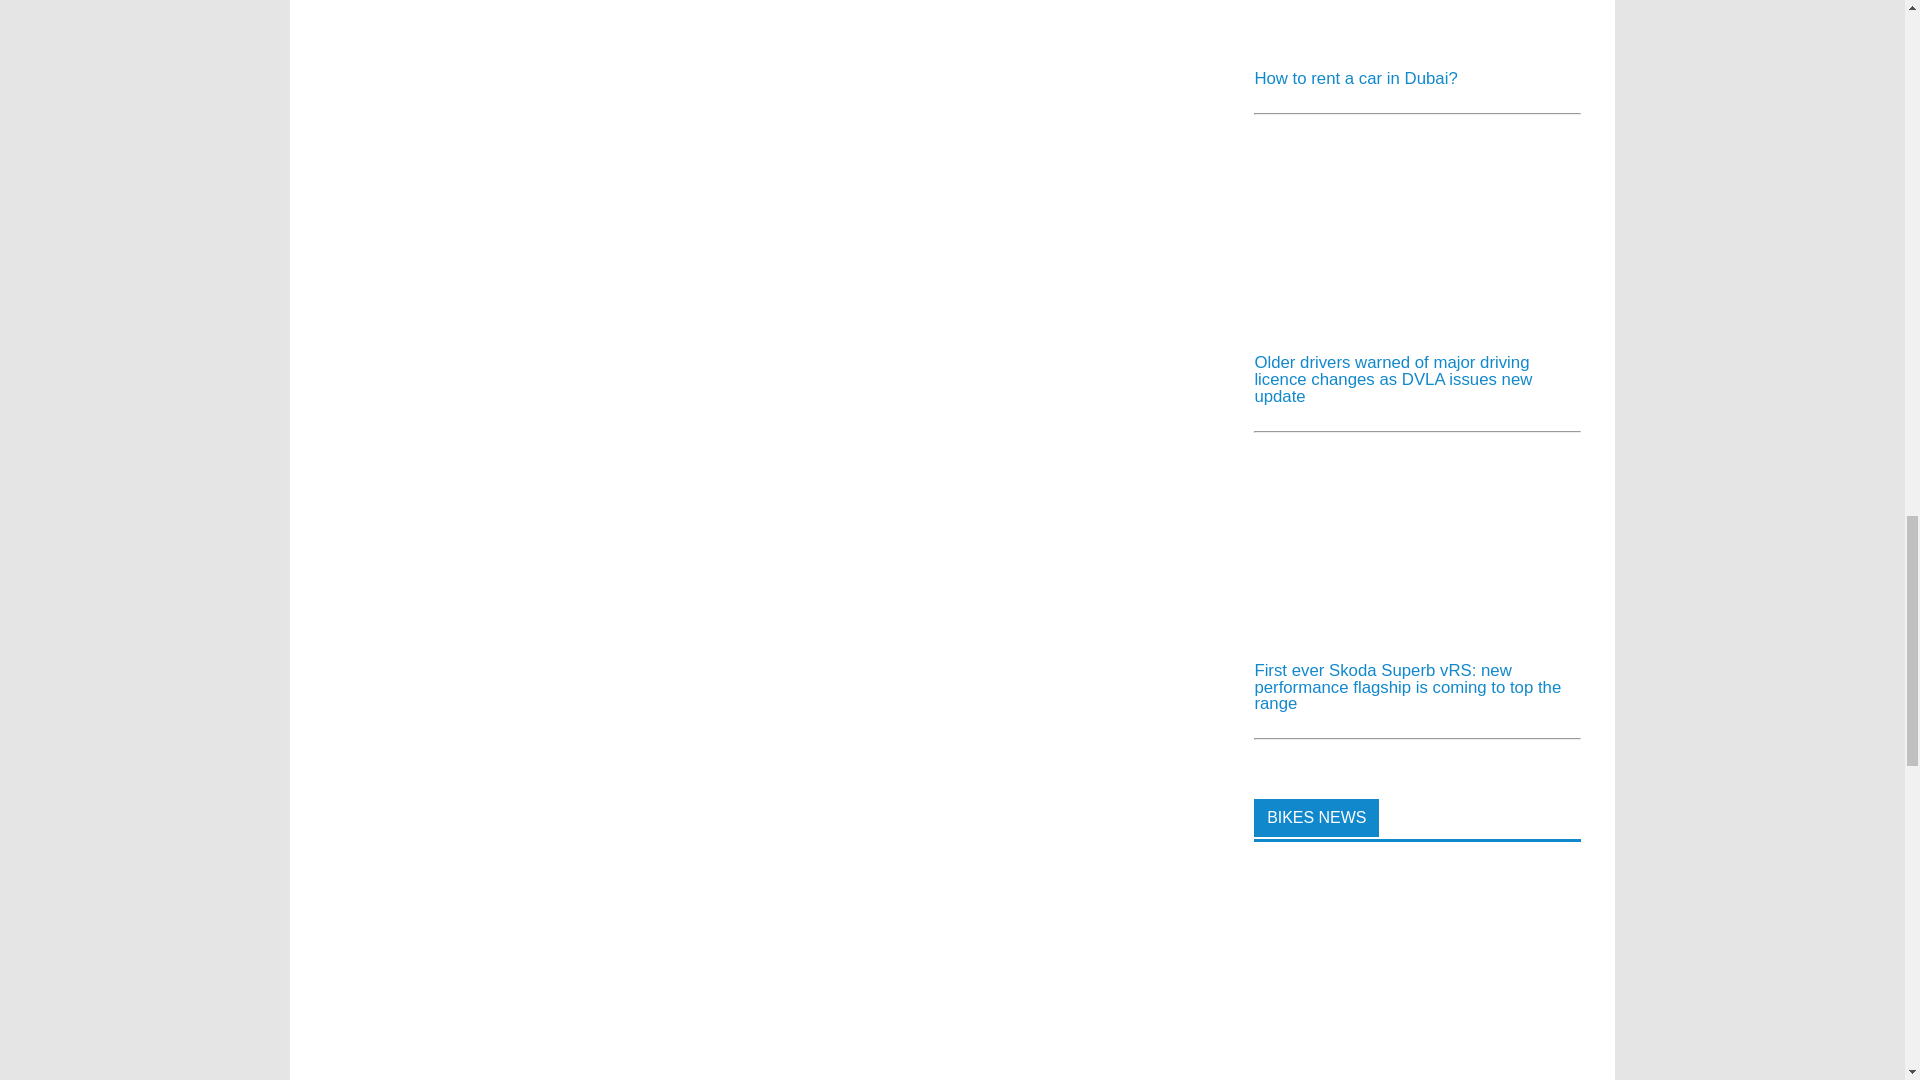  I want to click on How to rent a car in Dubai?, so click(1355, 78).